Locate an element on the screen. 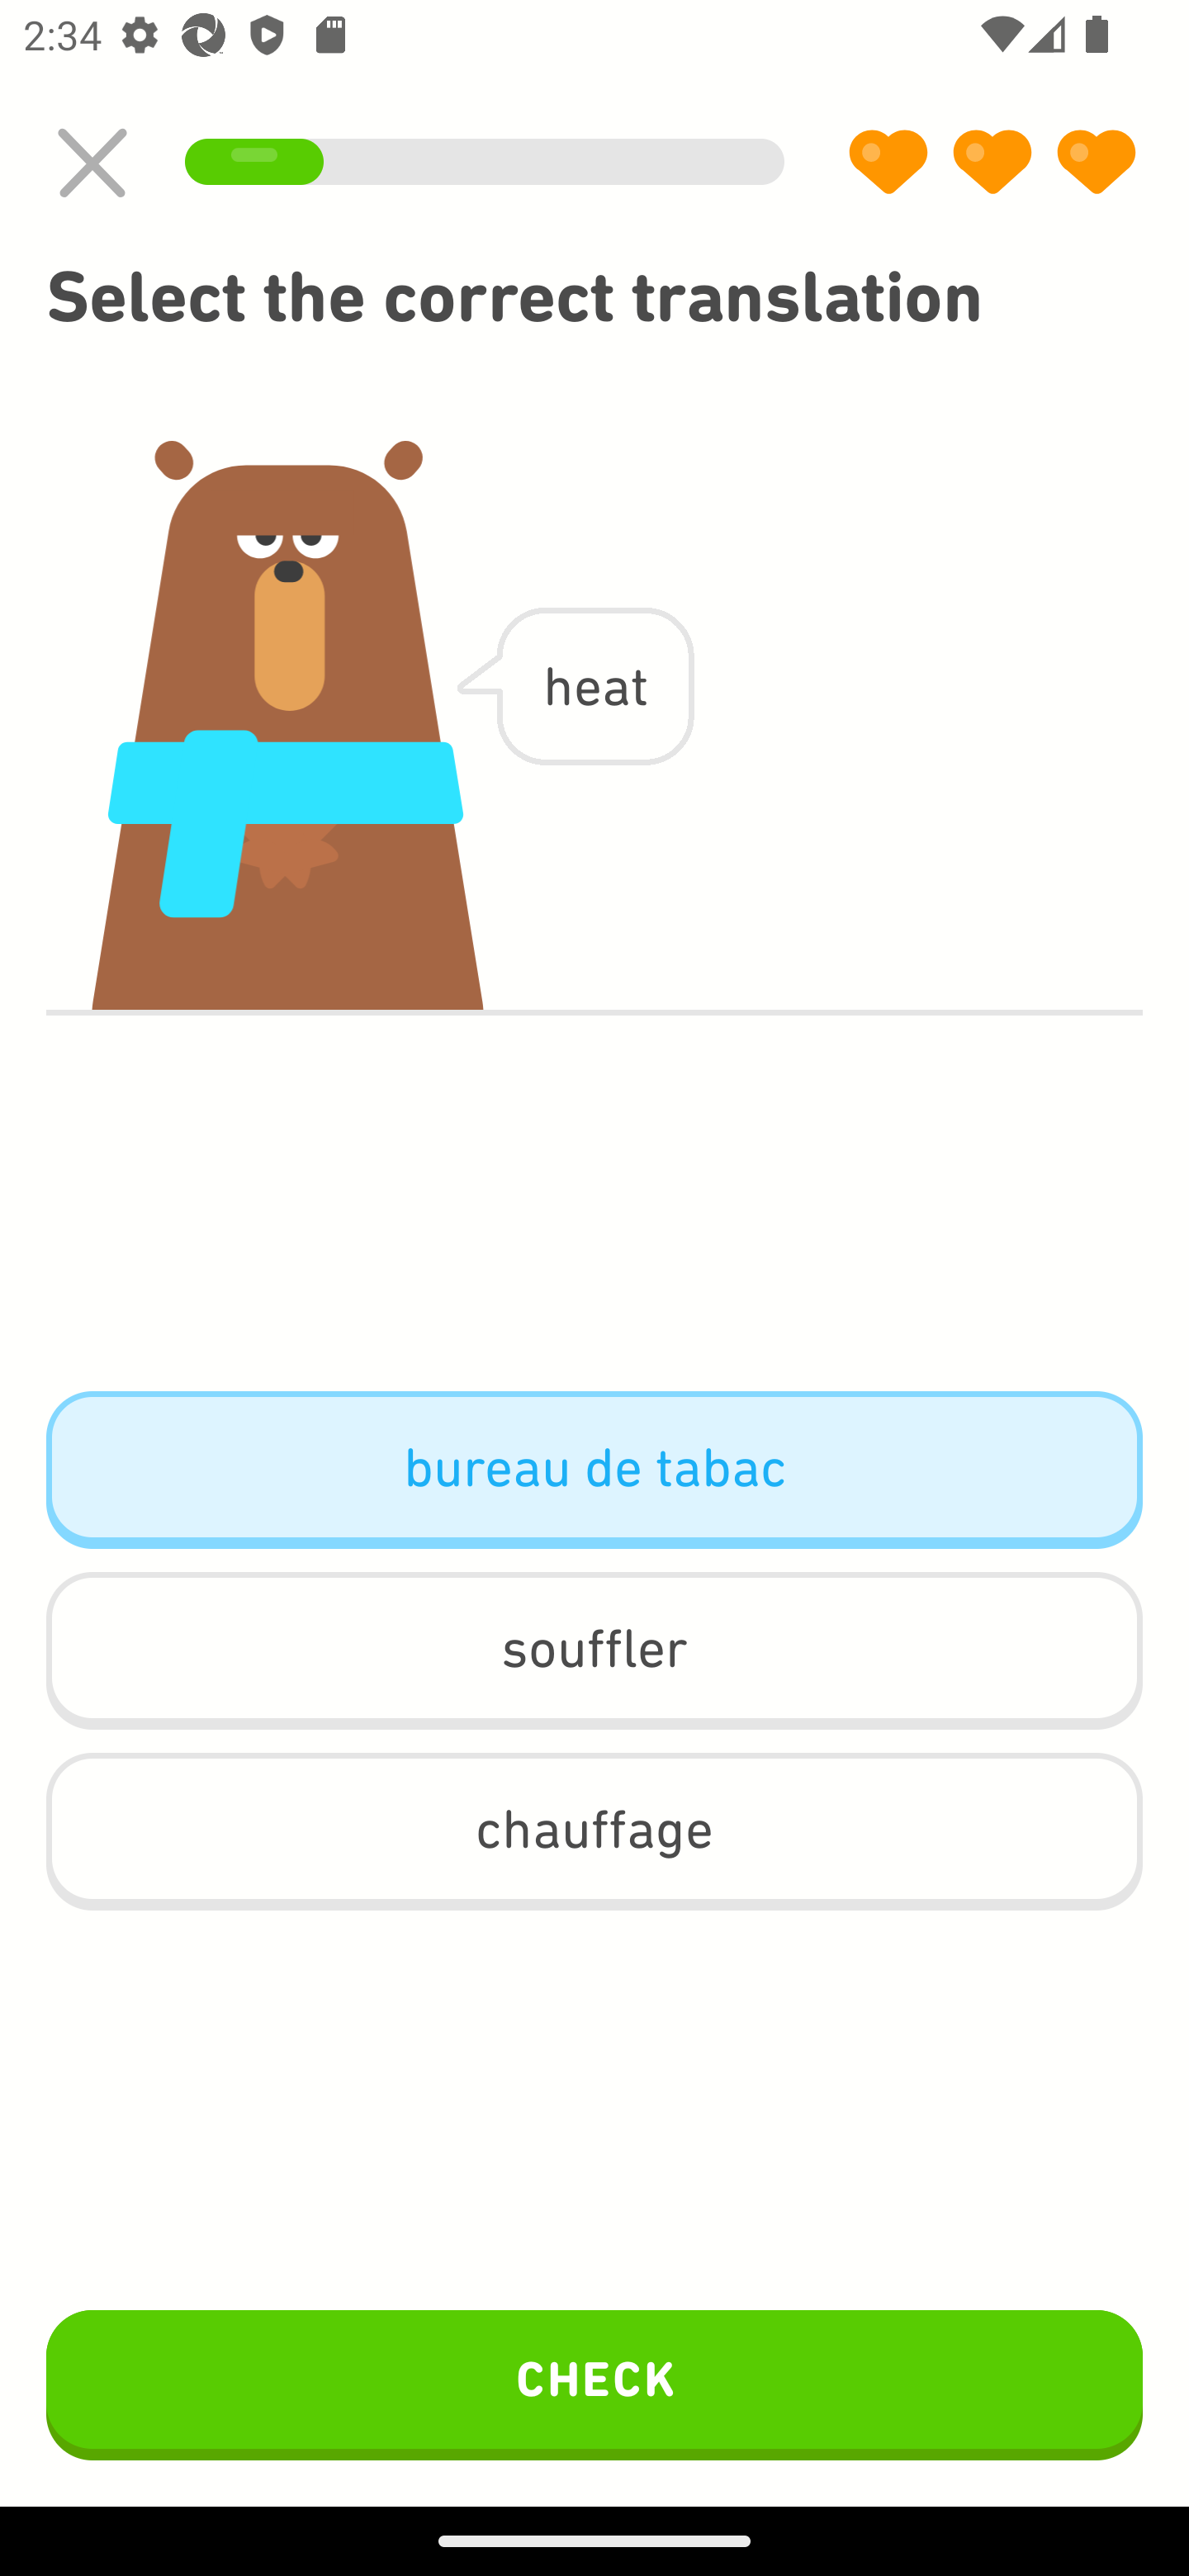  chauffage is located at coordinates (594, 1831).